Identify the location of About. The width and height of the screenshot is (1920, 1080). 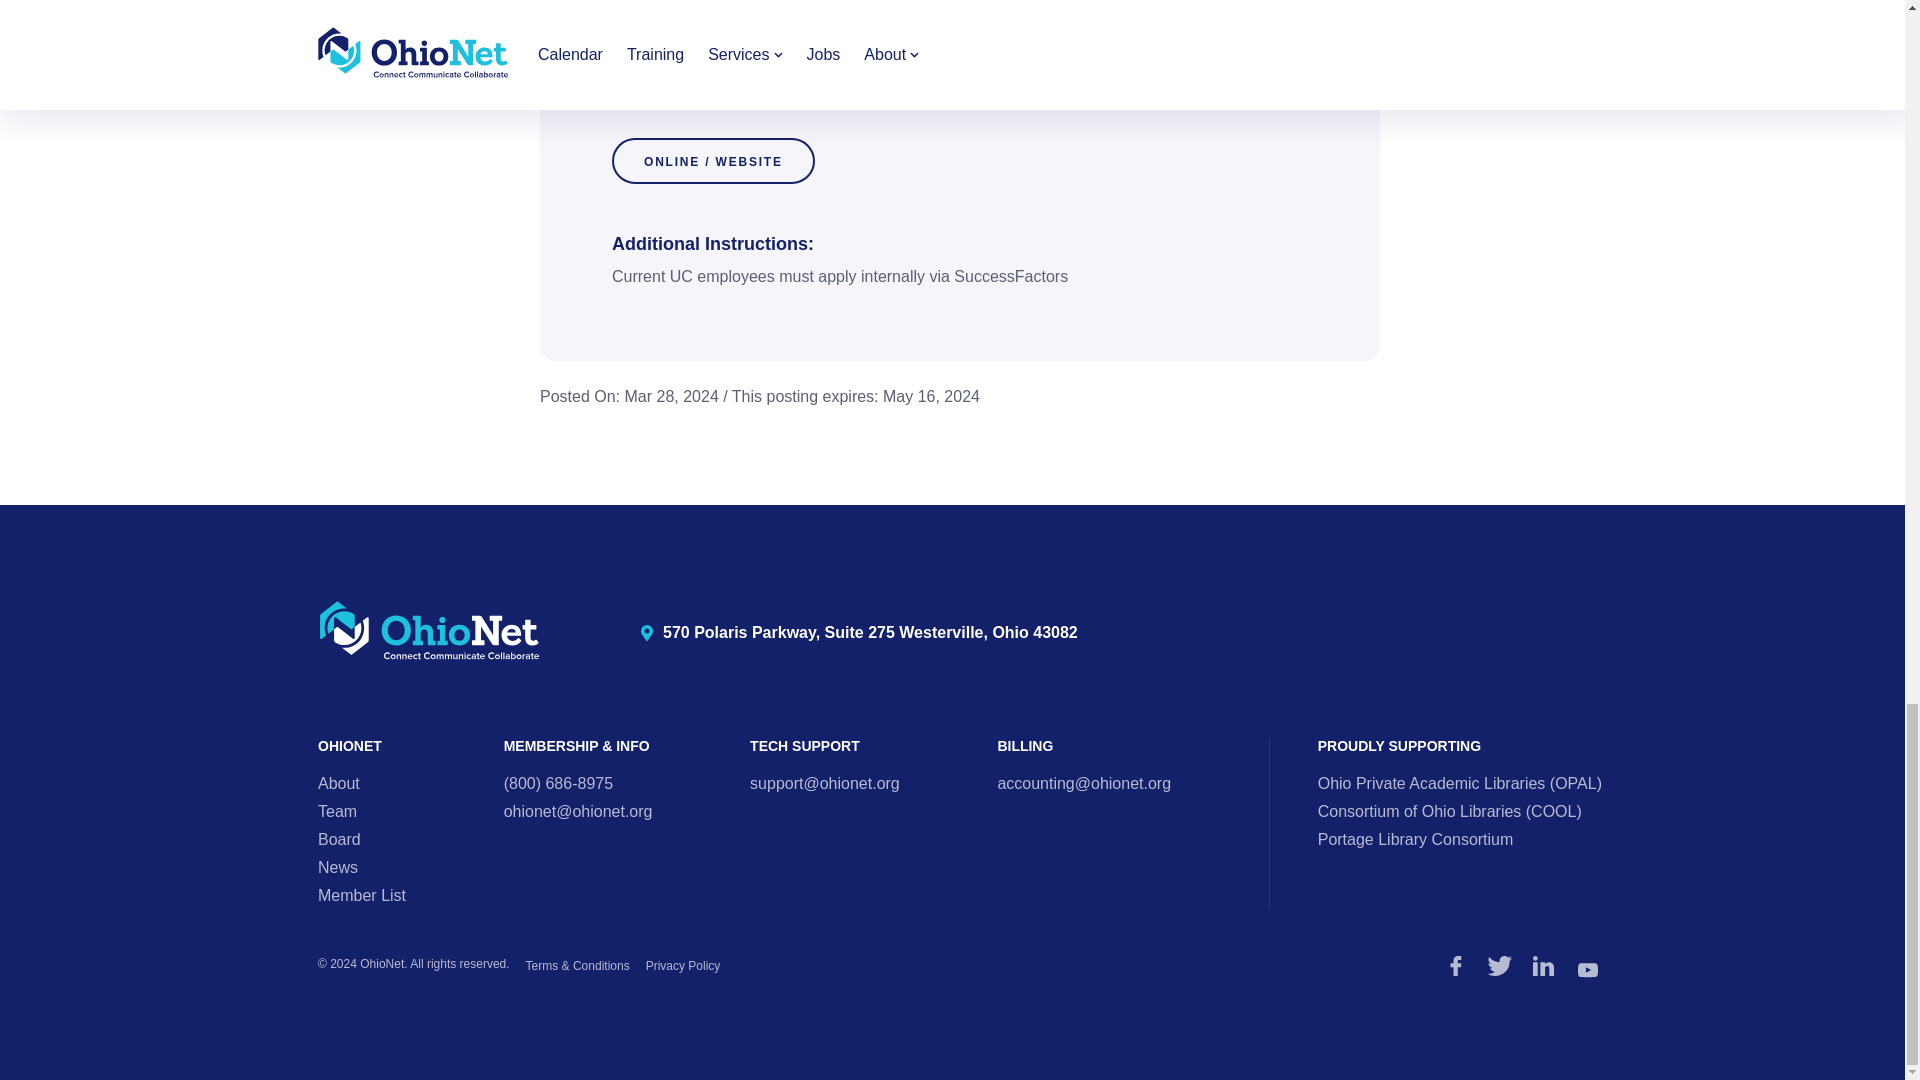
(339, 783).